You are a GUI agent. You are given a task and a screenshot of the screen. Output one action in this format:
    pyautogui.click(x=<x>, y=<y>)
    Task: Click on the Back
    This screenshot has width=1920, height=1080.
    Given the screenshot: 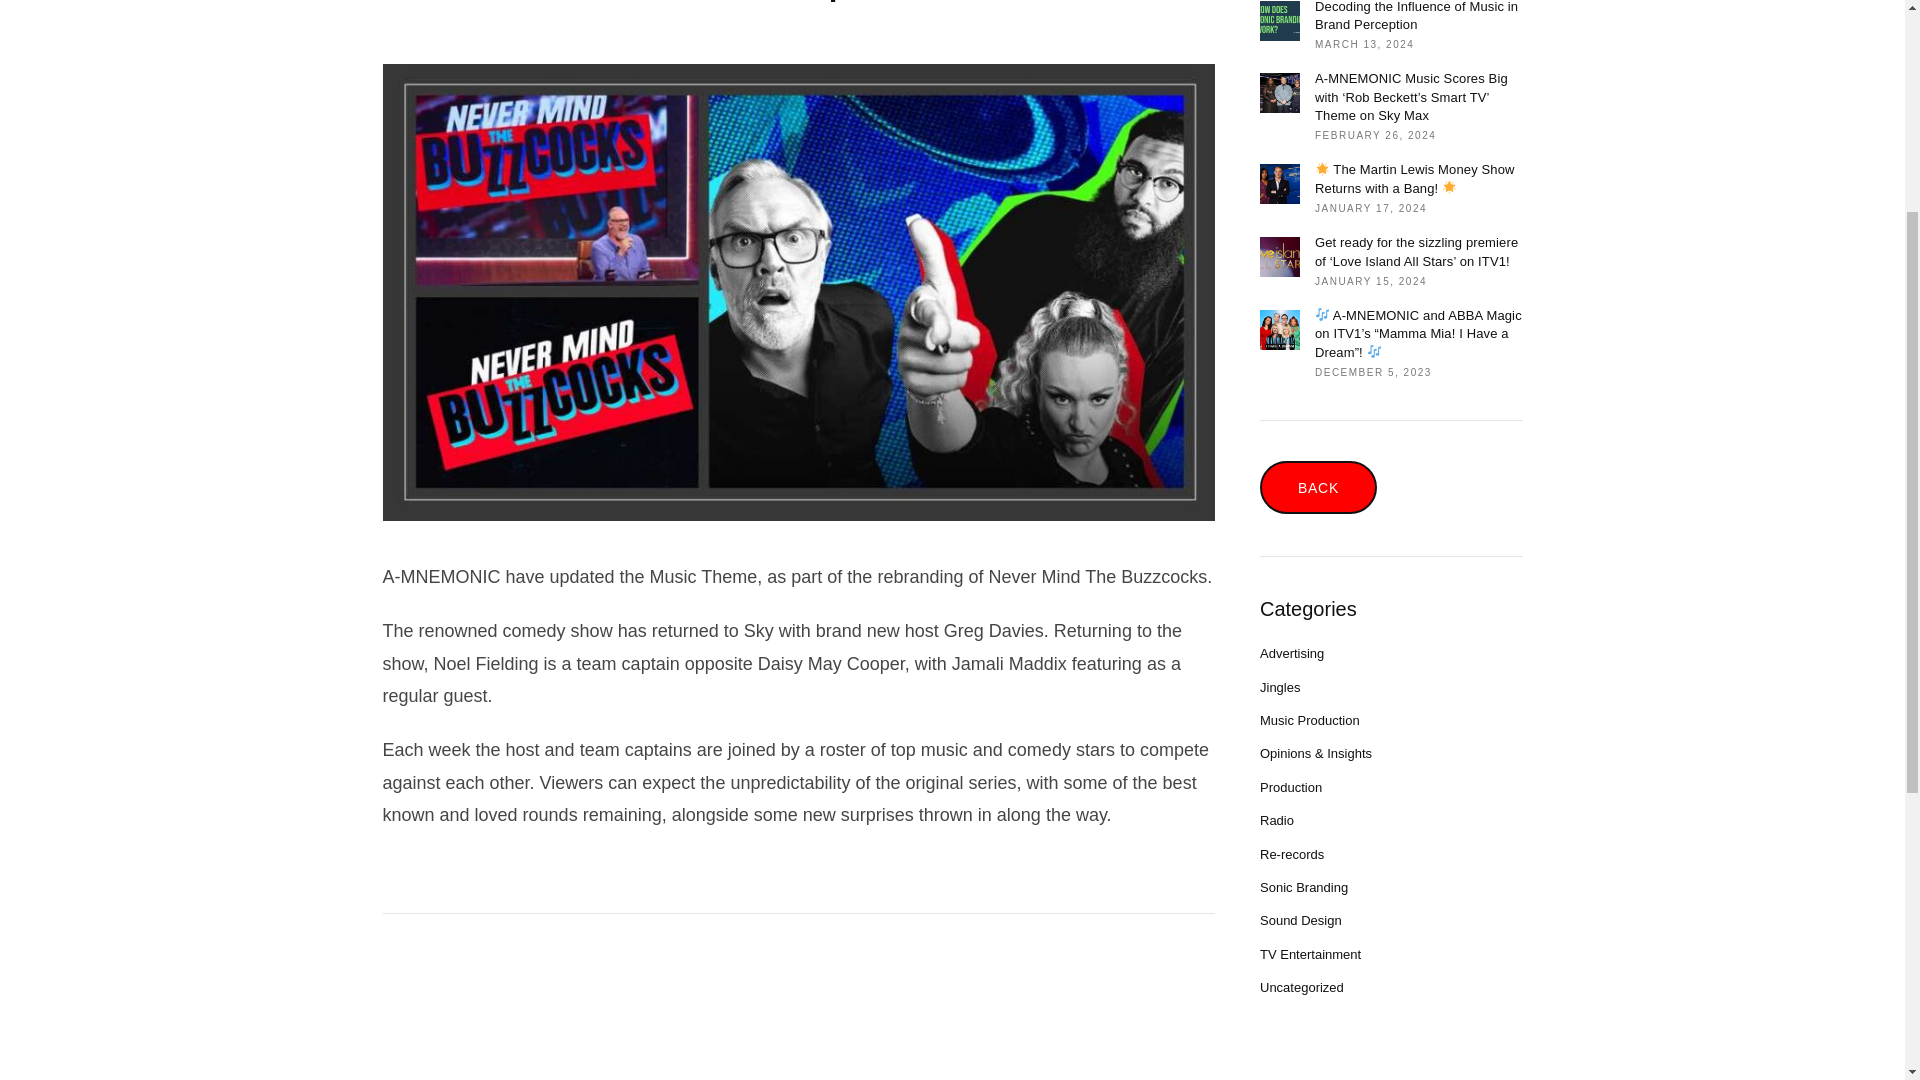 What is the action you would take?
    pyautogui.click(x=1318, y=488)
    